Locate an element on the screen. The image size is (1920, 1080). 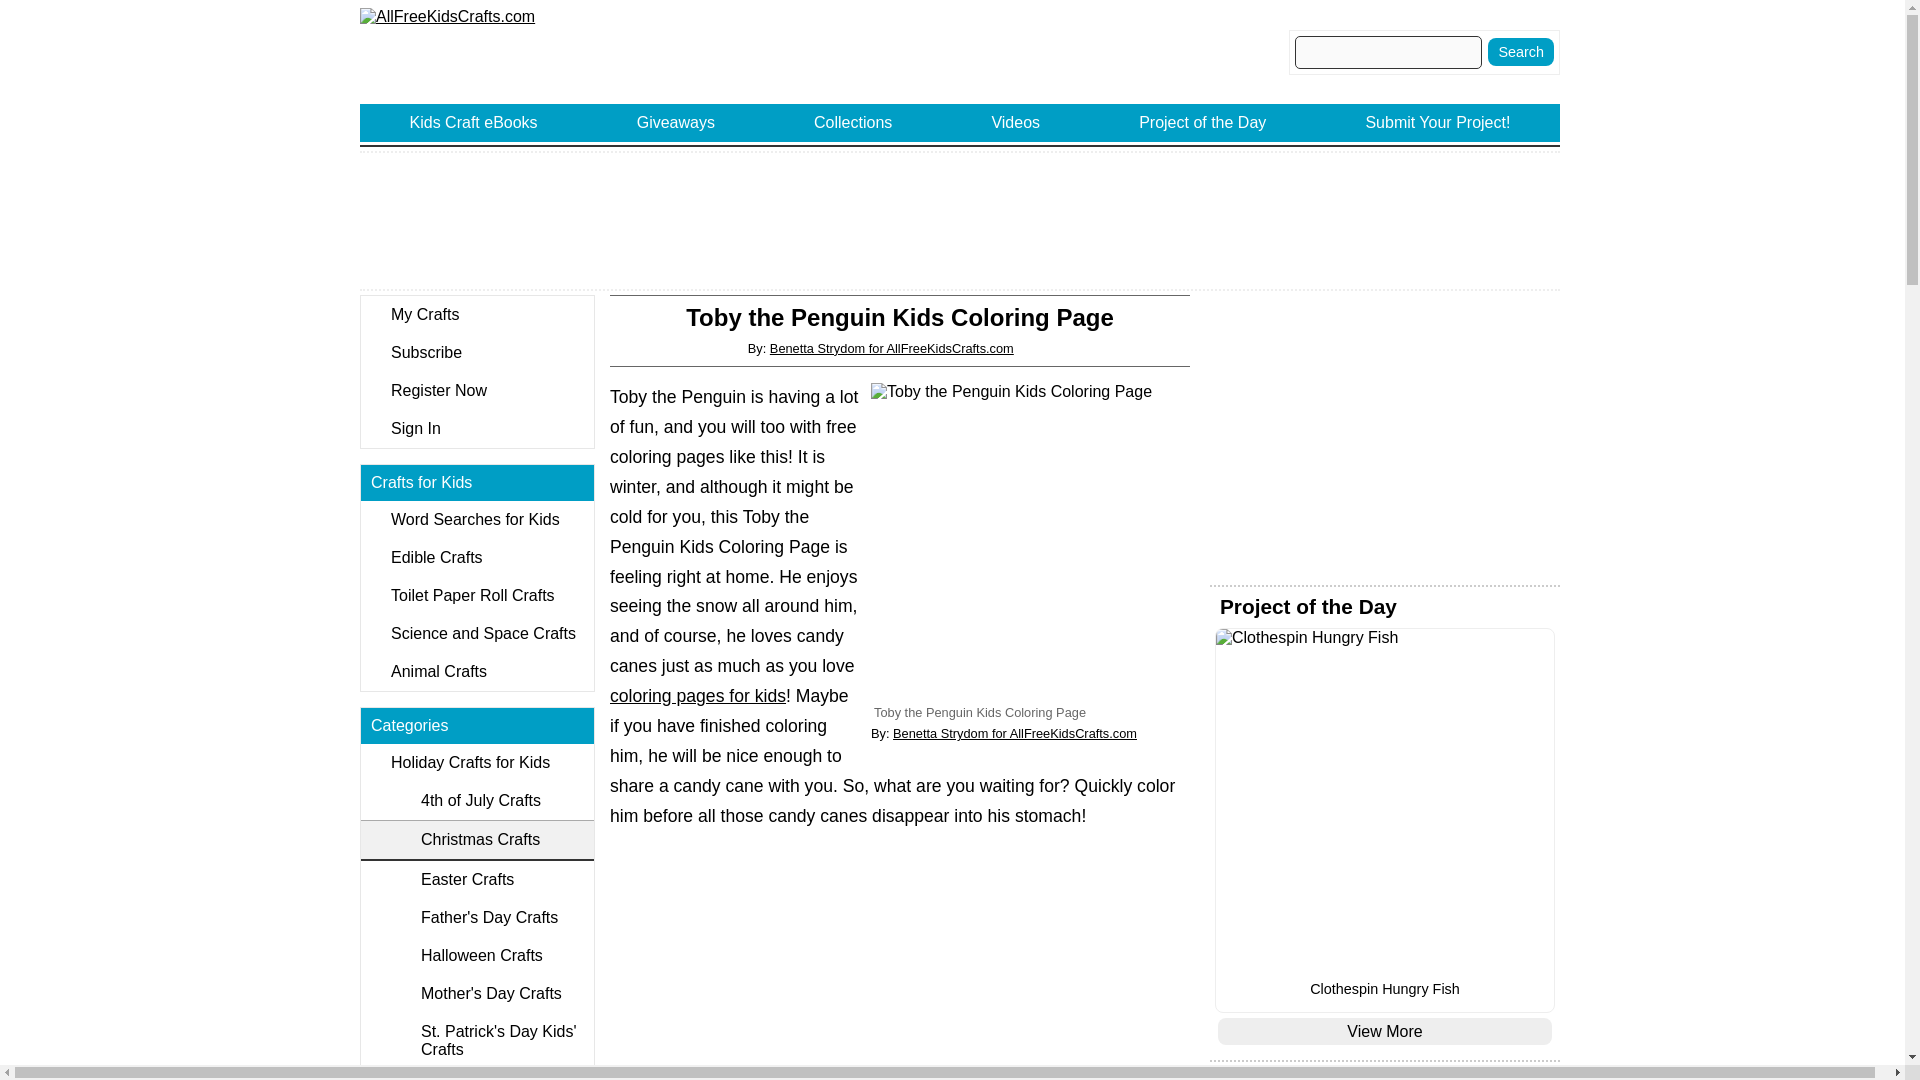
Register Now is located at coordinates (476, 390).